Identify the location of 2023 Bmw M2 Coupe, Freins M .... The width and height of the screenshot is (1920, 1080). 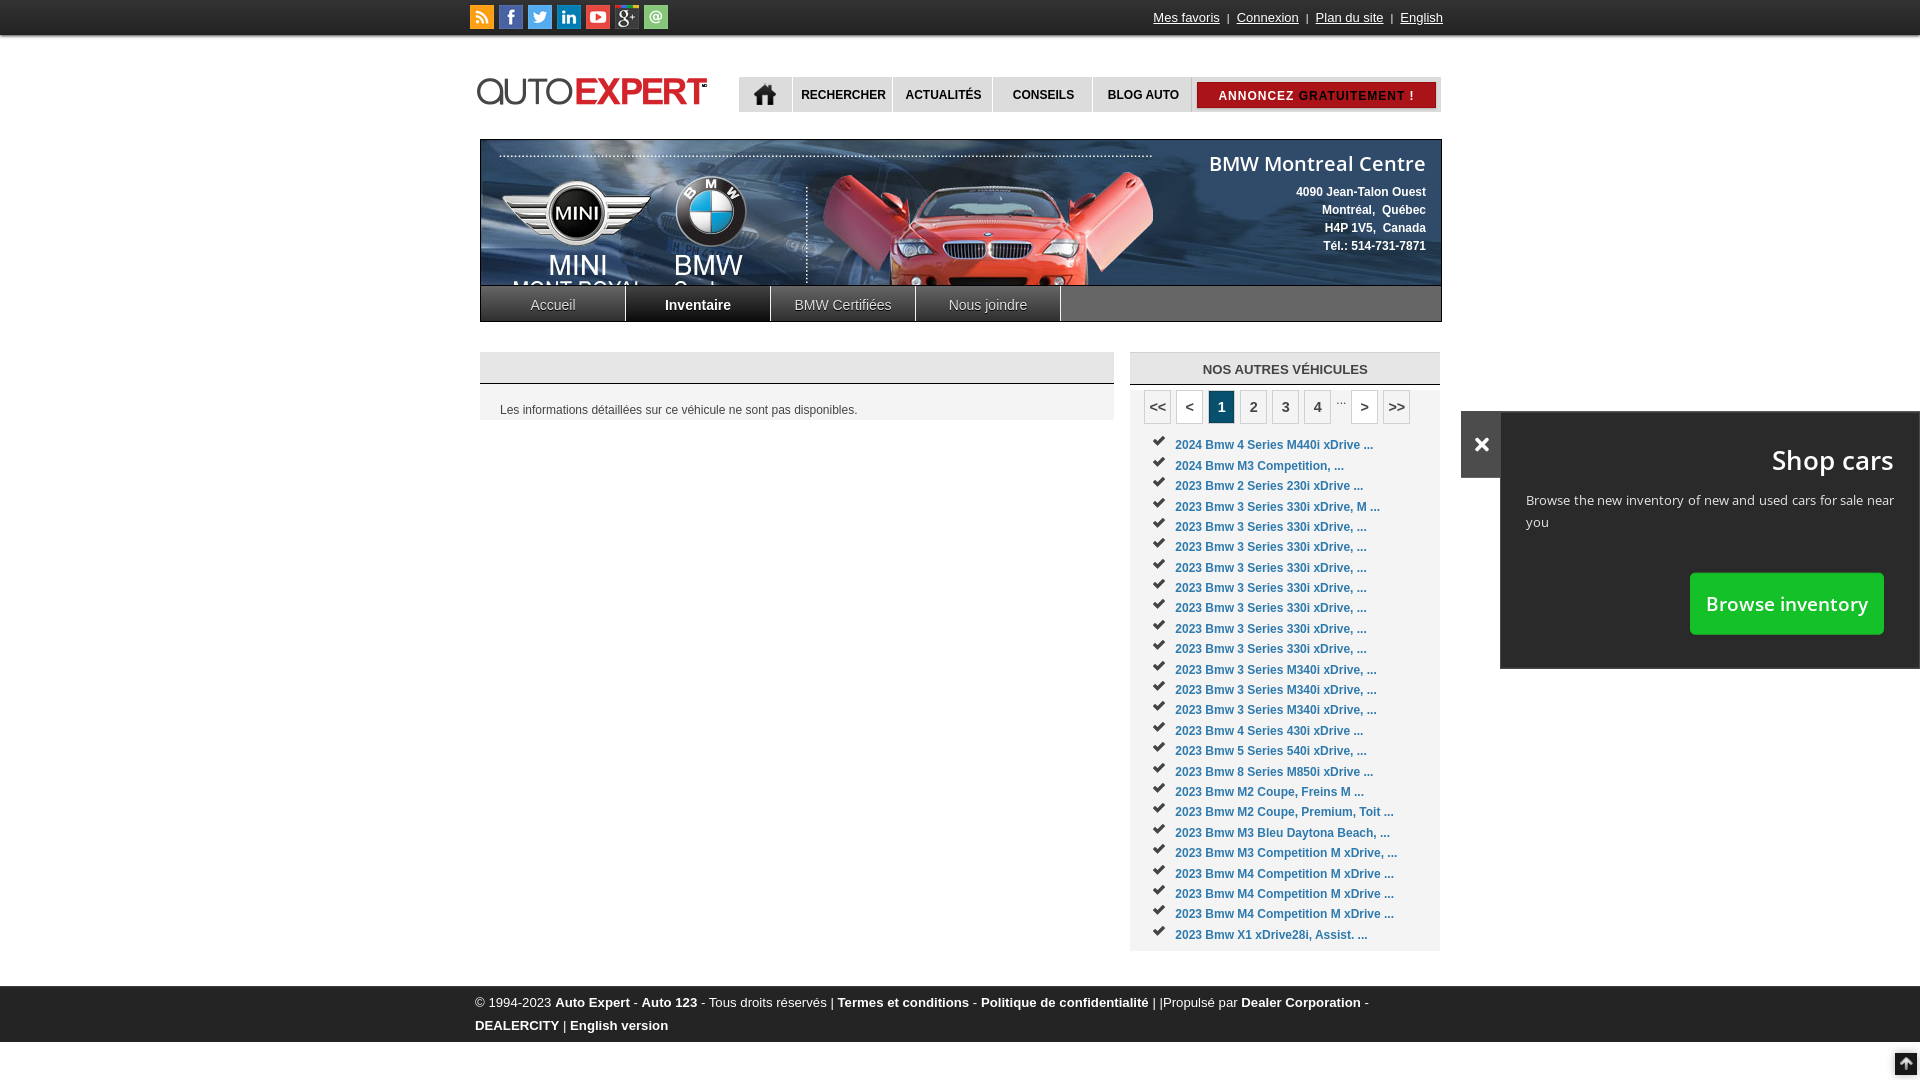
(1270, 792).